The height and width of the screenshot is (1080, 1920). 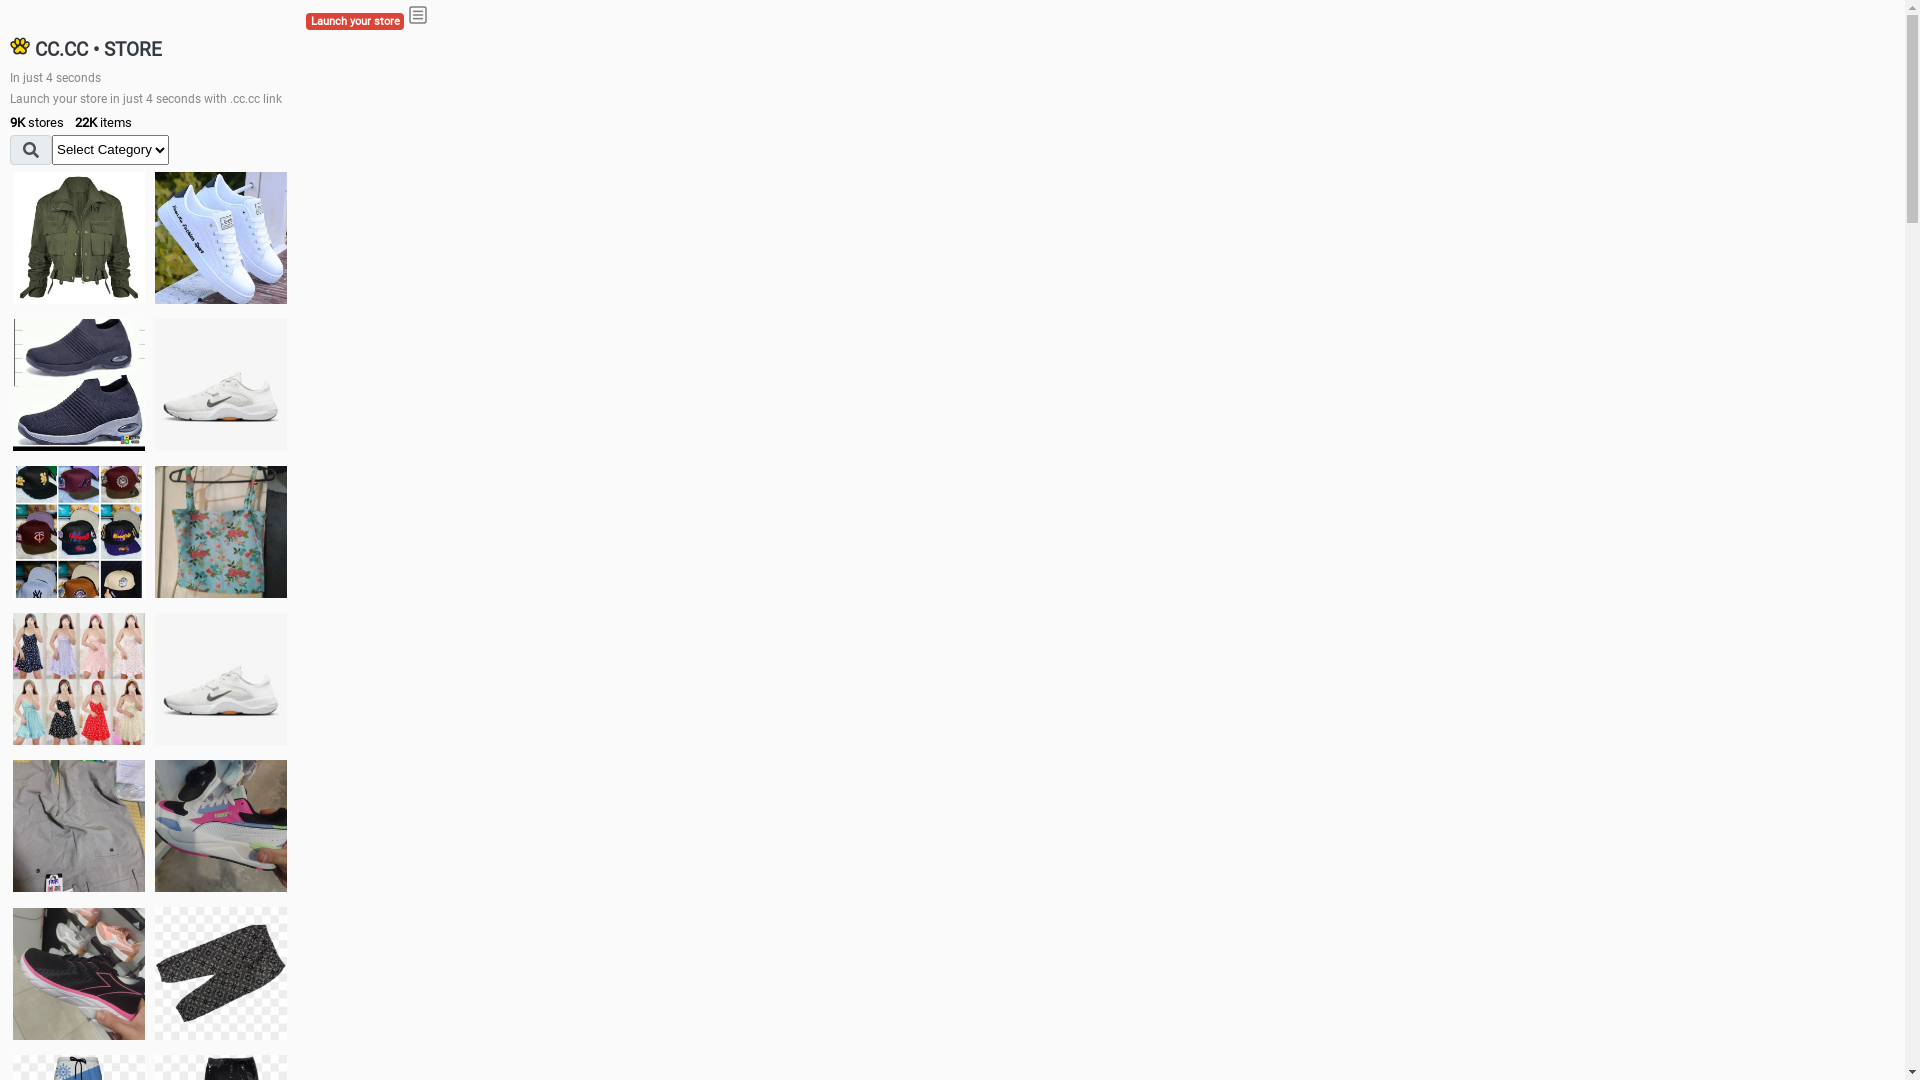 I want to click on Zapatillas pumas, so click(x=221, y=826).